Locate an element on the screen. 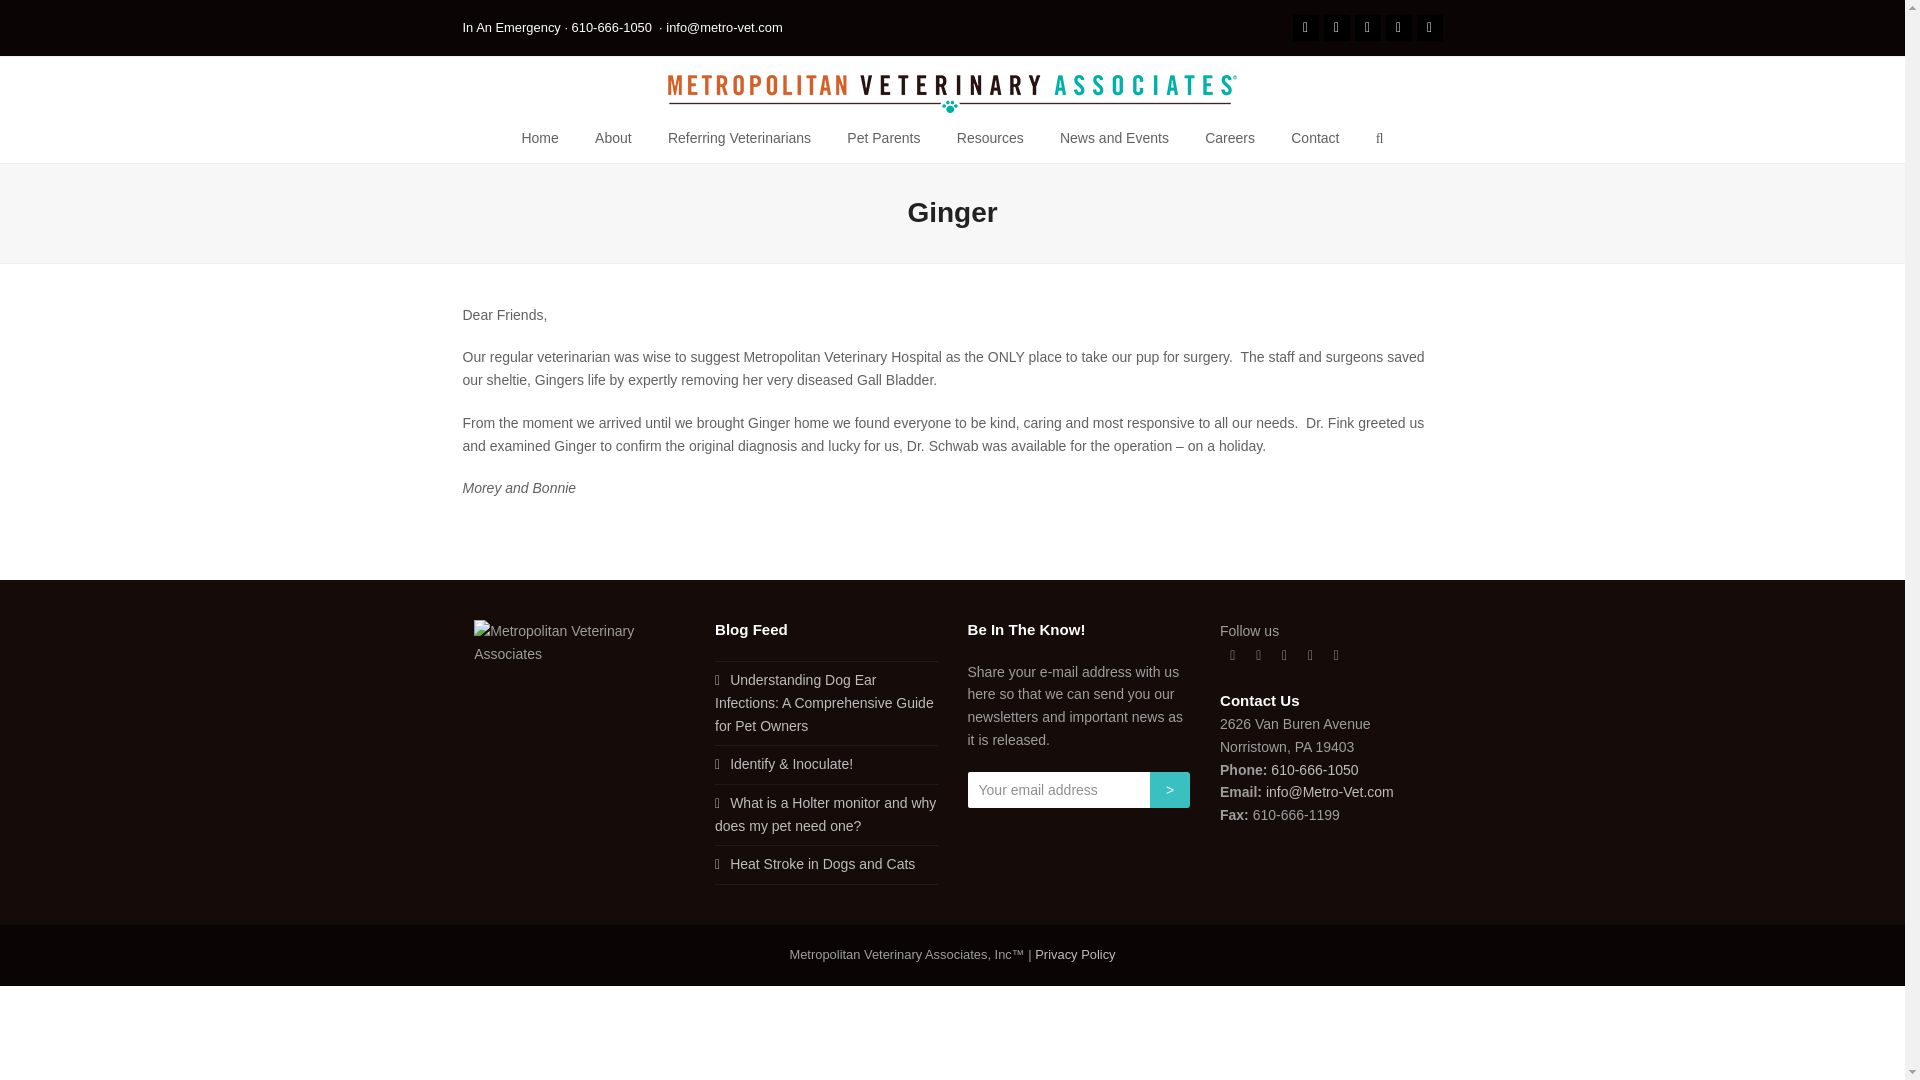  In An Emergency is located at coordinates (511, 27).